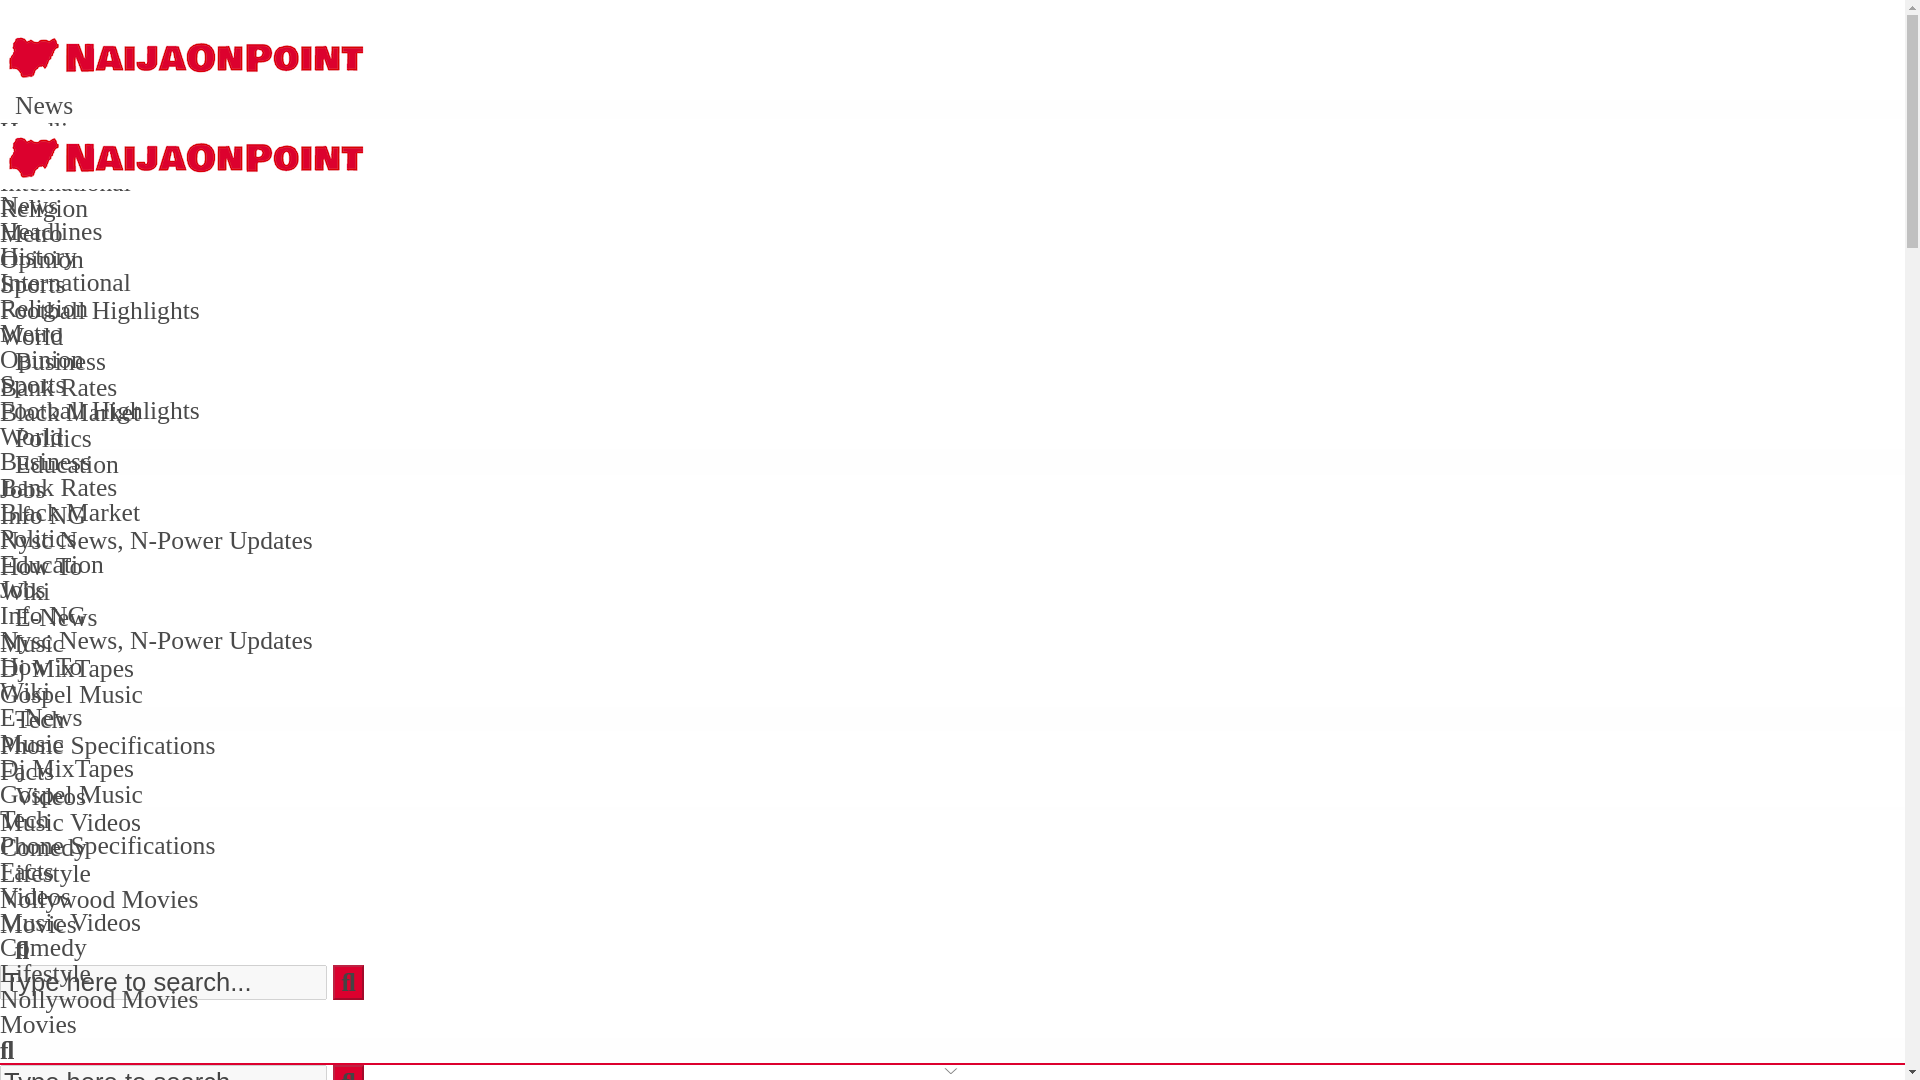 This screenshot has width=1920, height=1080. What do you see at coordinates (163, 982) in the screenshot?
I see `Type here to search...` at bounding box center [163, 982].